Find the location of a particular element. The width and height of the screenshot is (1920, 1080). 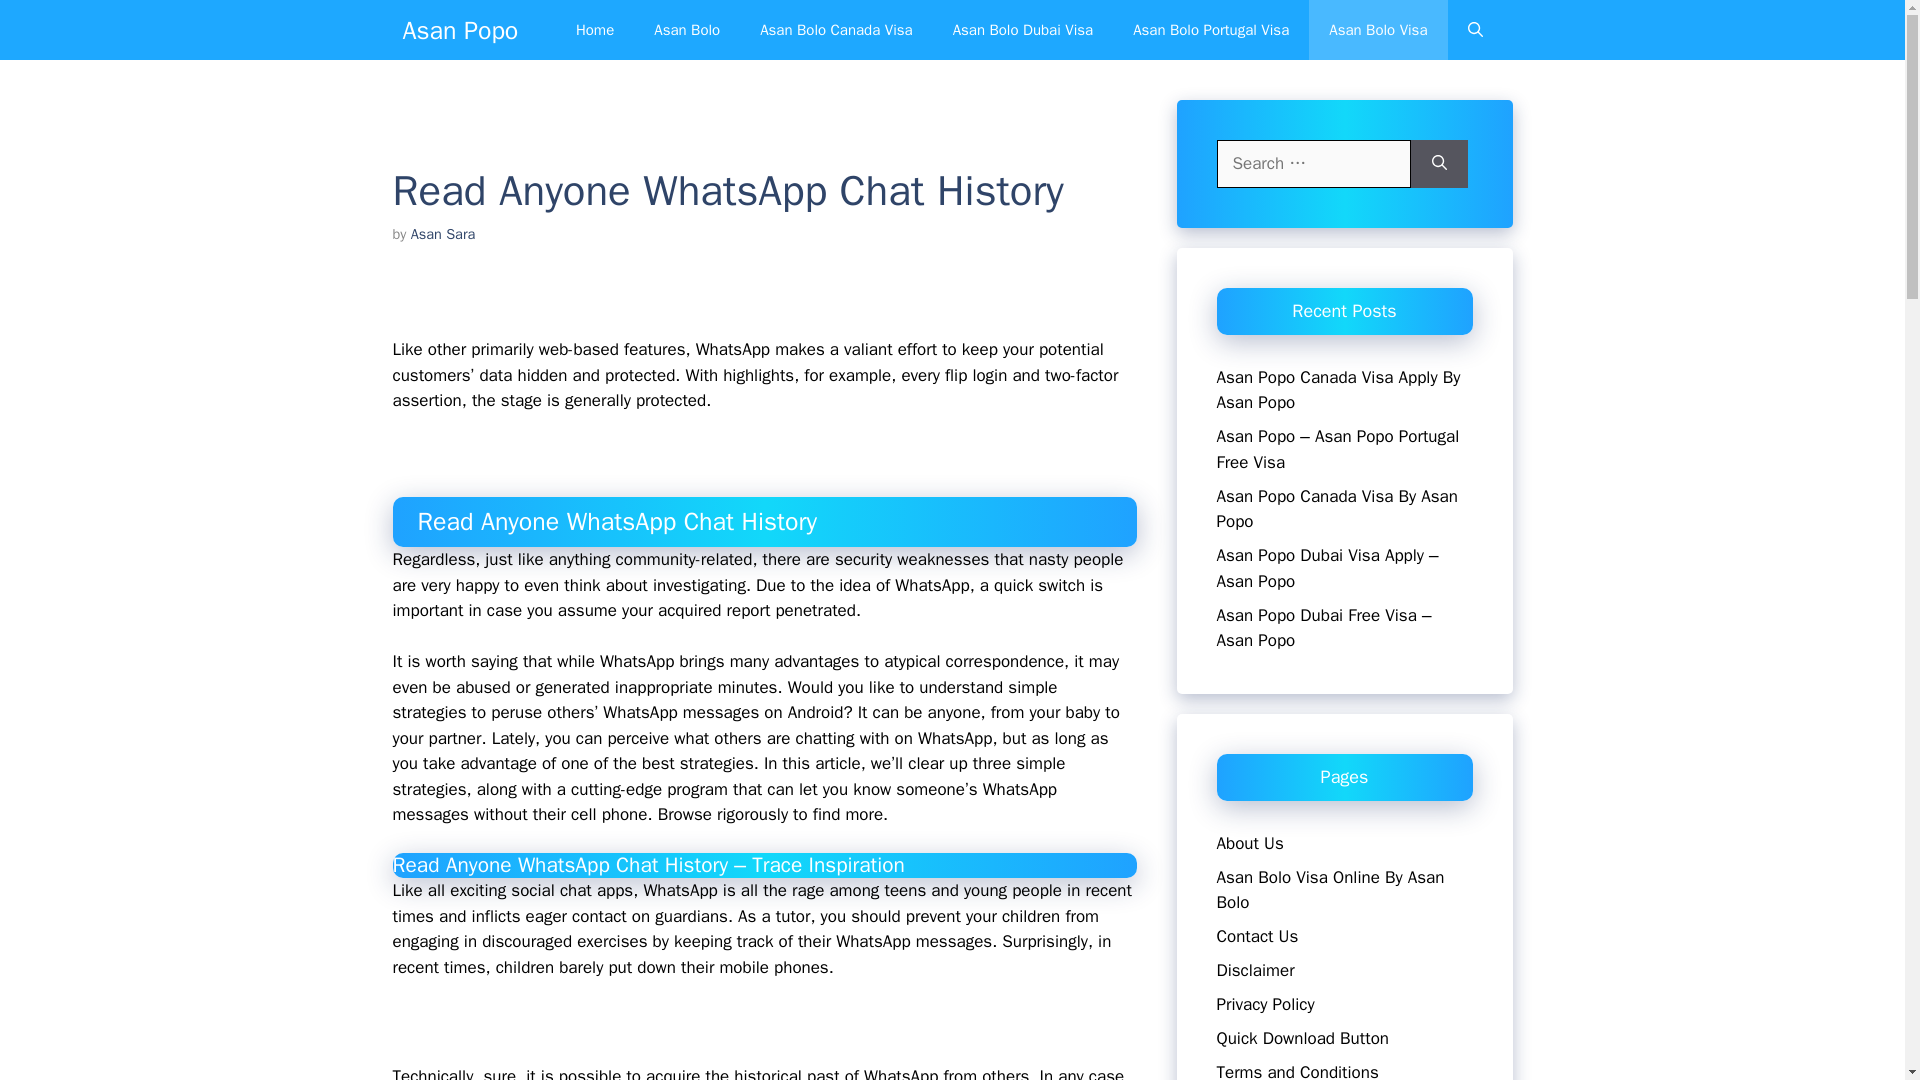

About Us is located at coordinates (1248, 842).